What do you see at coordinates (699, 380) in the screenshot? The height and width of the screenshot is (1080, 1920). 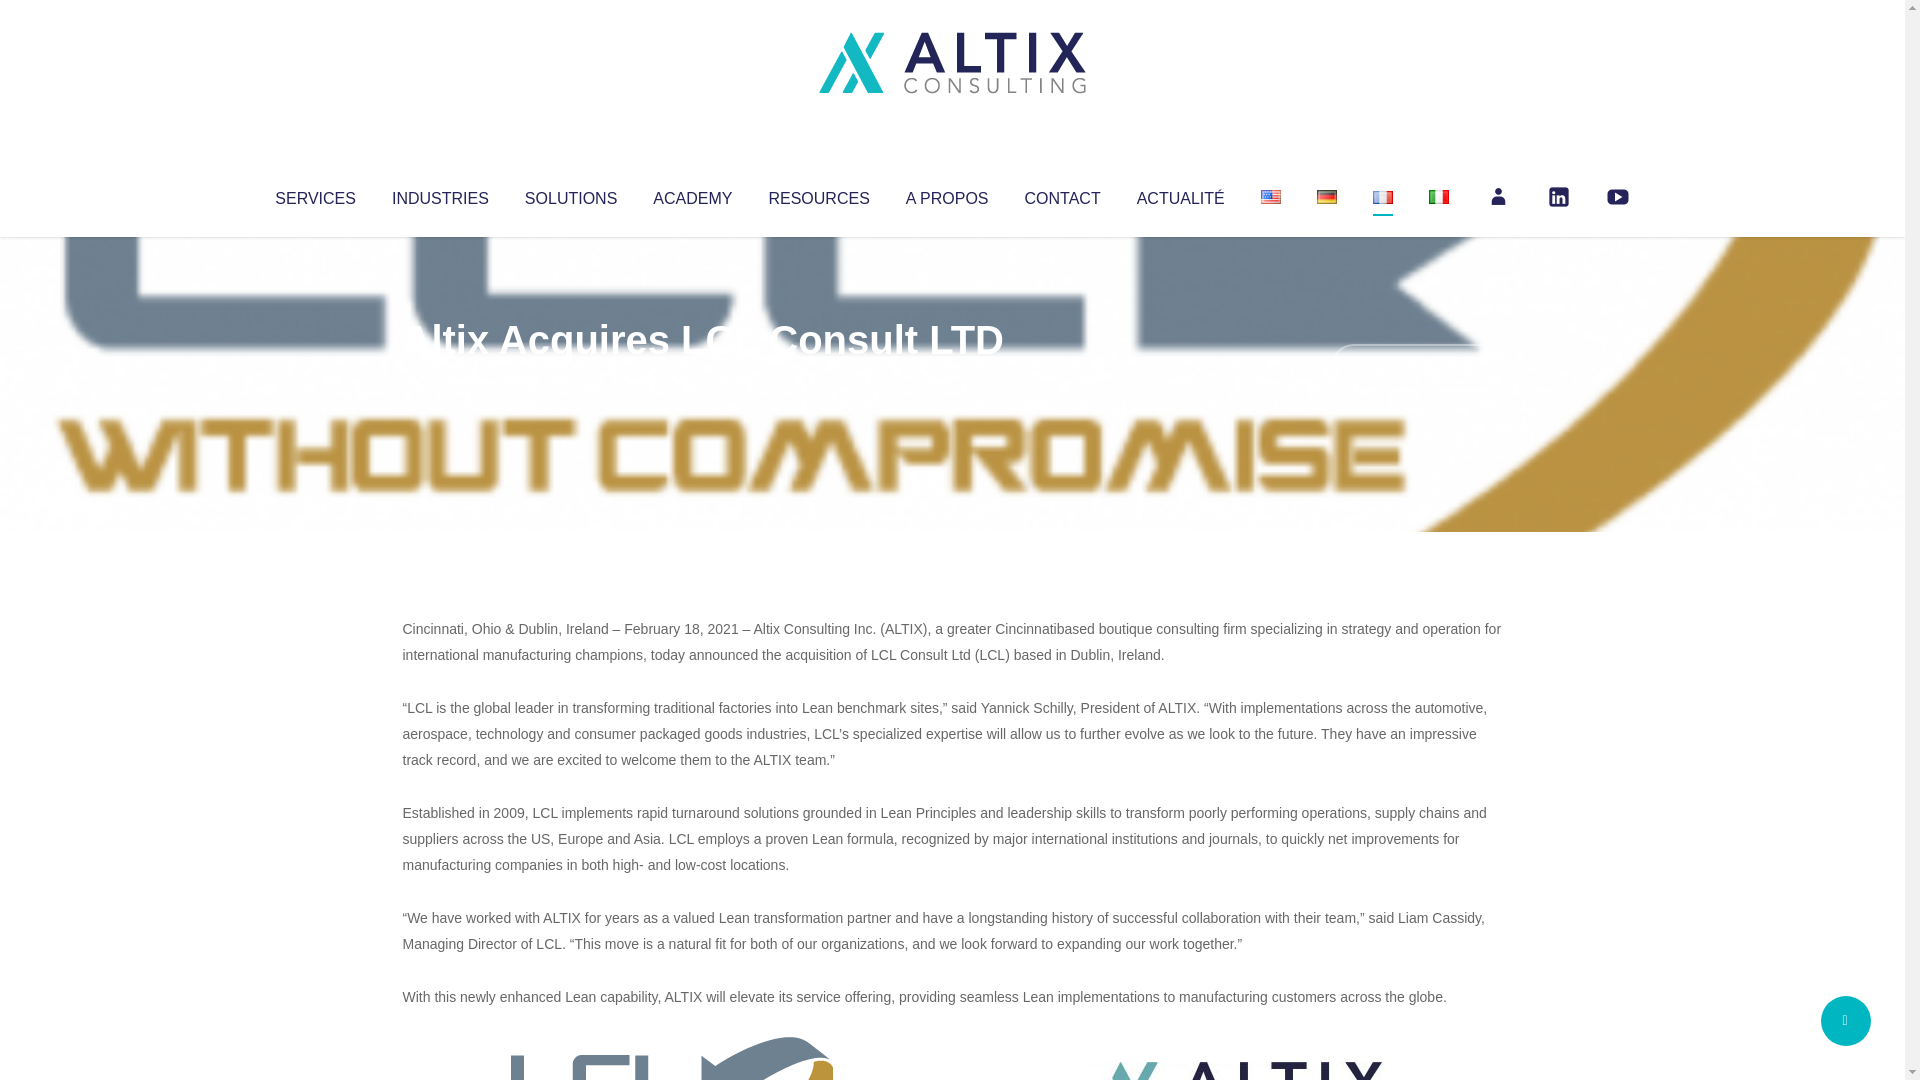 I see `Uncategorized` at bounding box center [699, 380].